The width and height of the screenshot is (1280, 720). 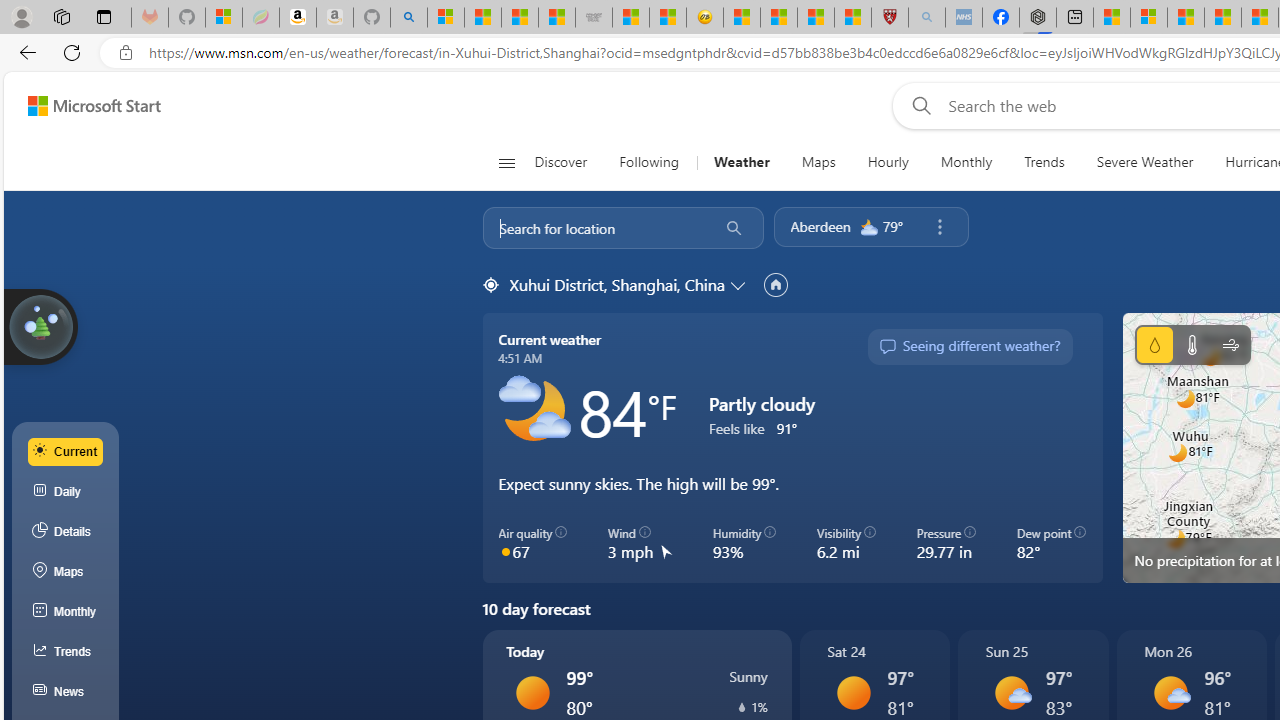 What do you see at coordinates (532, 544) in the screenshot?
I see `Air quality 67` at bounding box center [532, 544].